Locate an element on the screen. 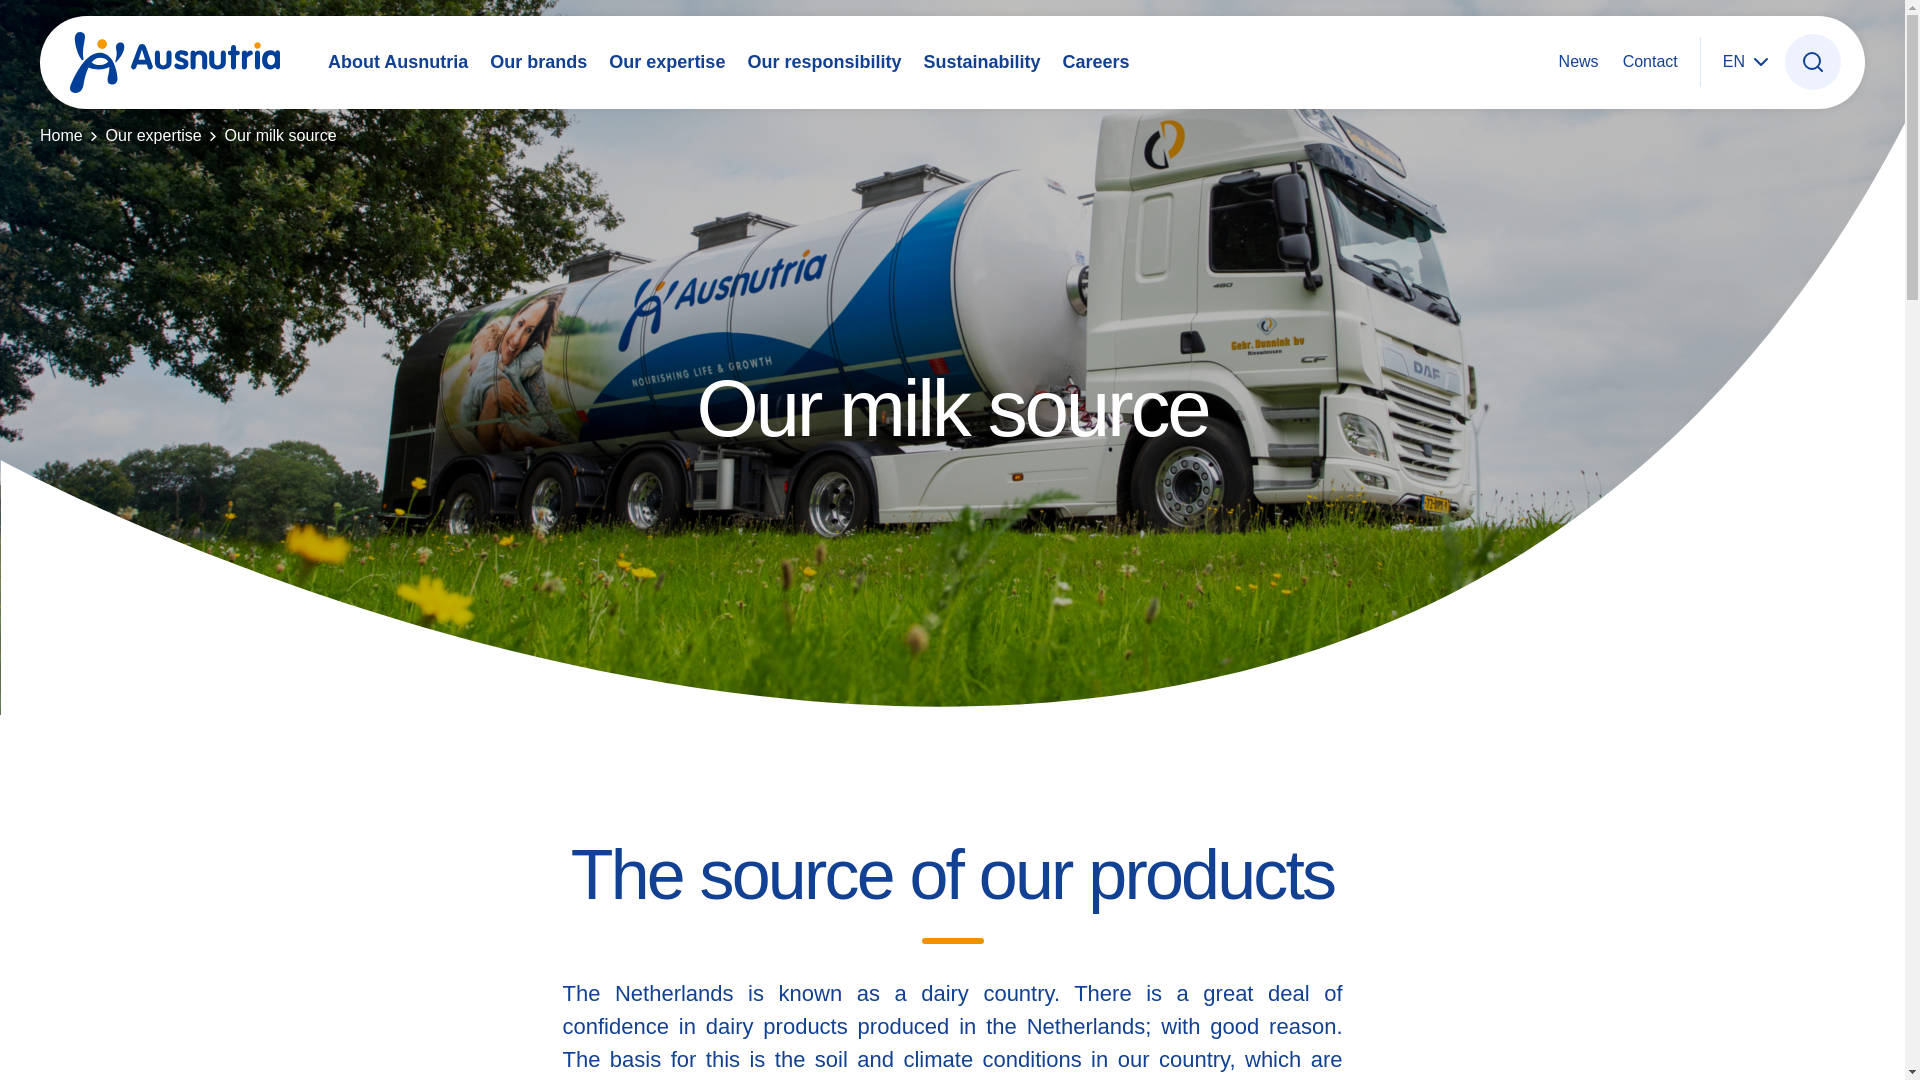 This screenshot has width=1920, height=1080. News is located at coordinates (1579, 61).